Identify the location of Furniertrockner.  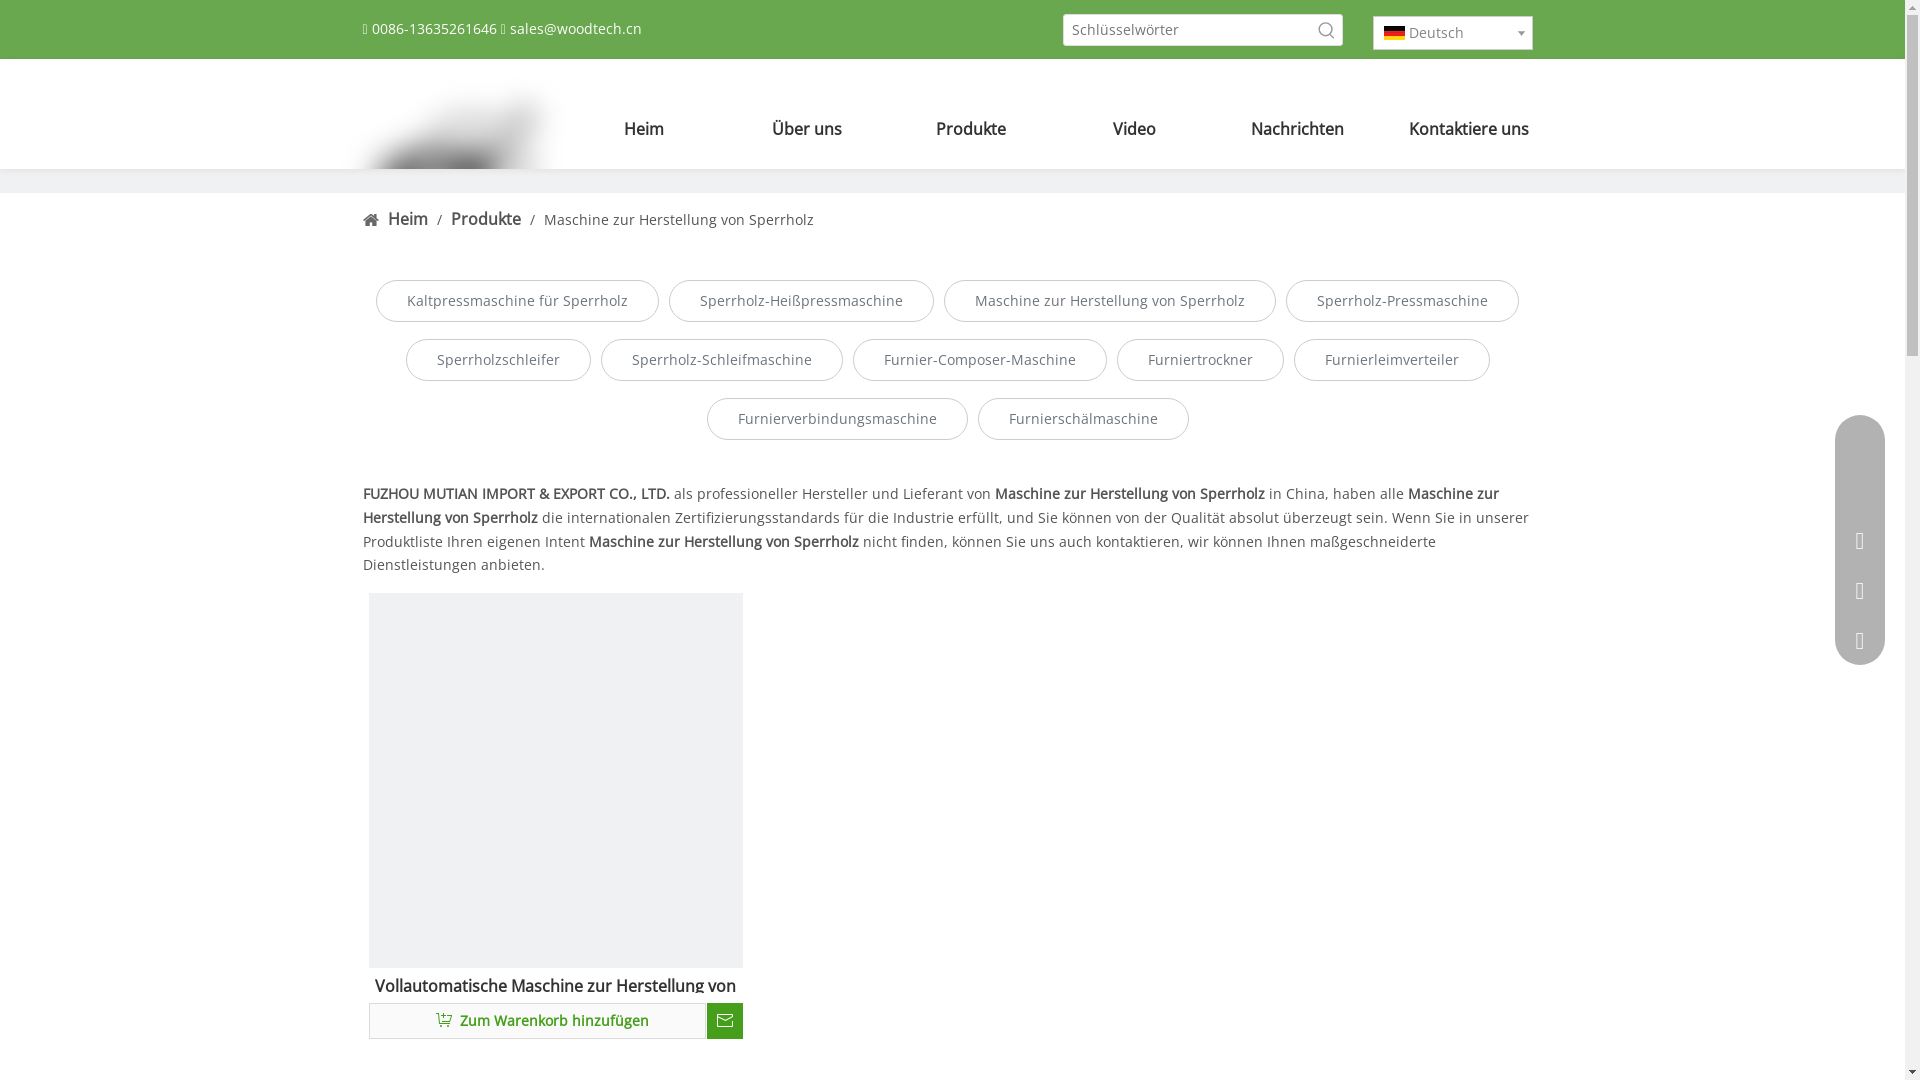
(1200, 360).